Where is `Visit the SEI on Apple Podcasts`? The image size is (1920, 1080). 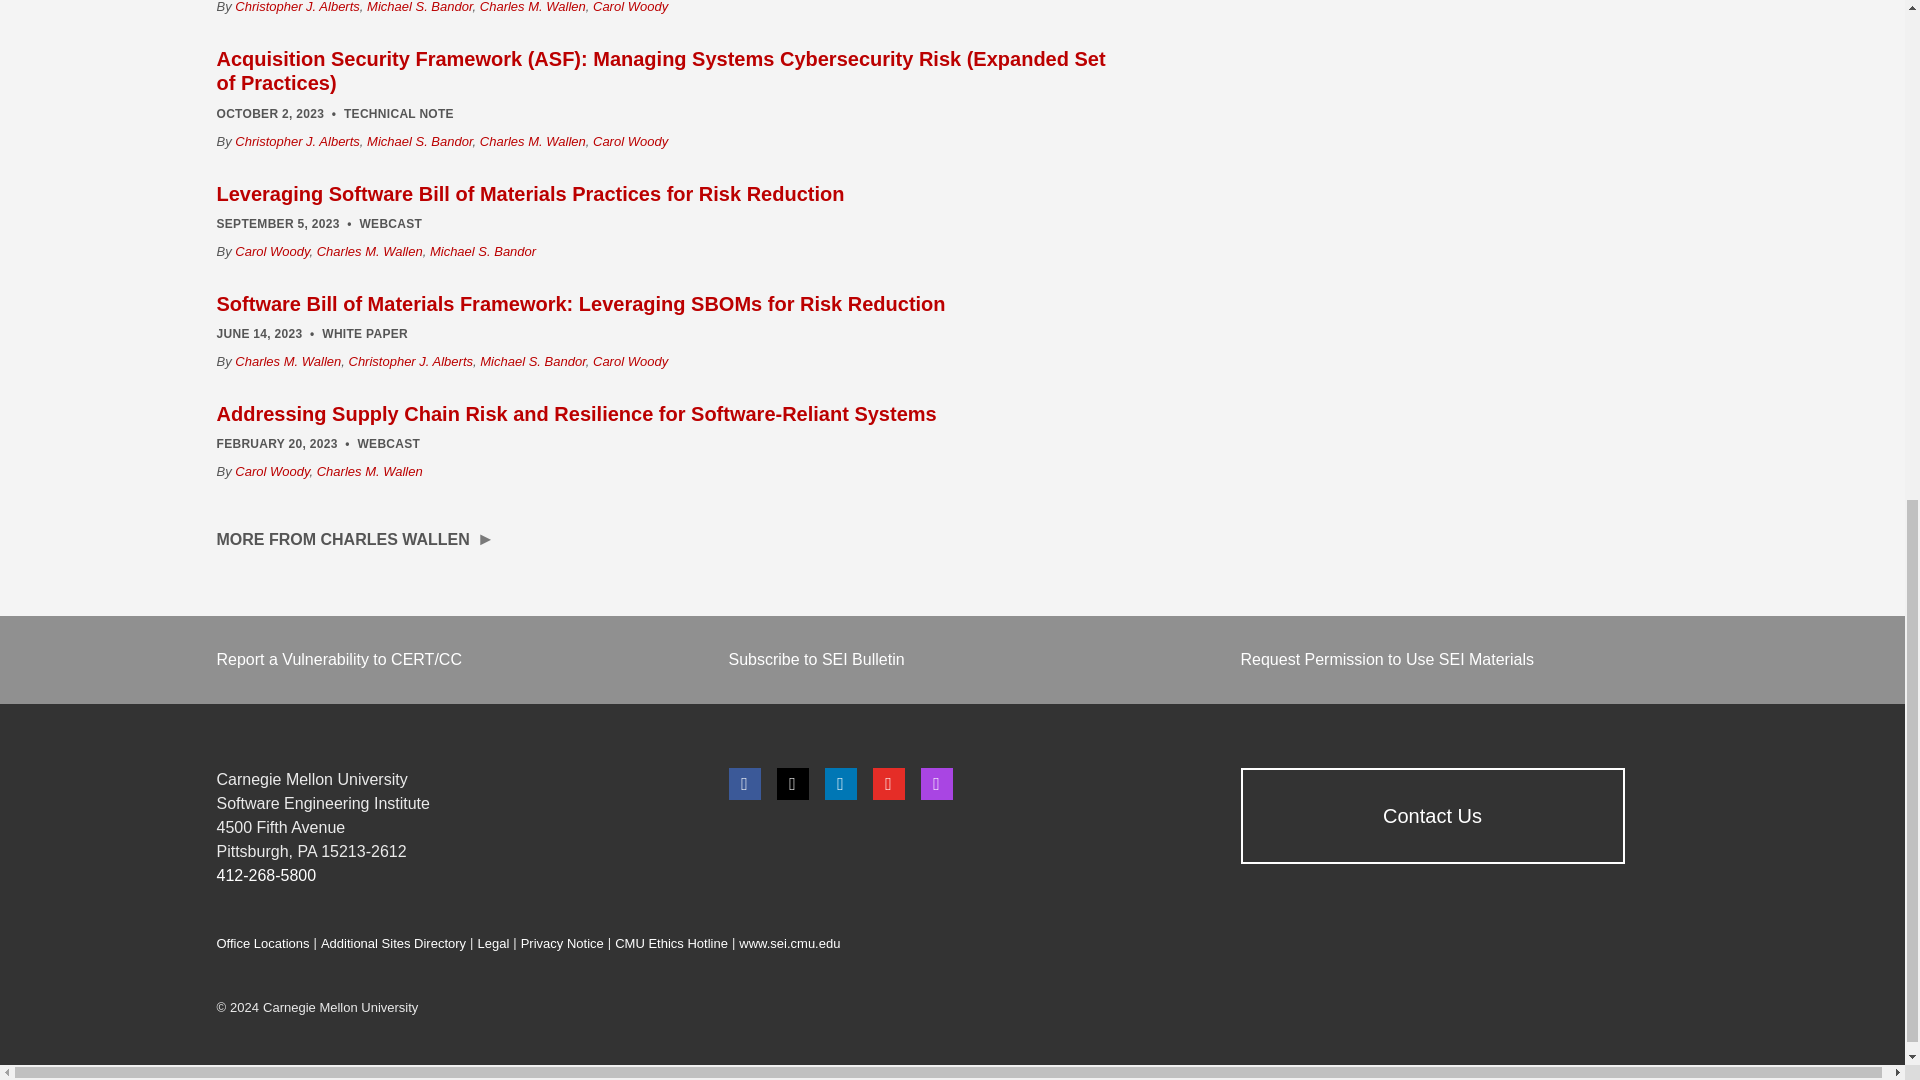
Visit the SEI on Apple Podcasts is located at coordinates (936, 784).